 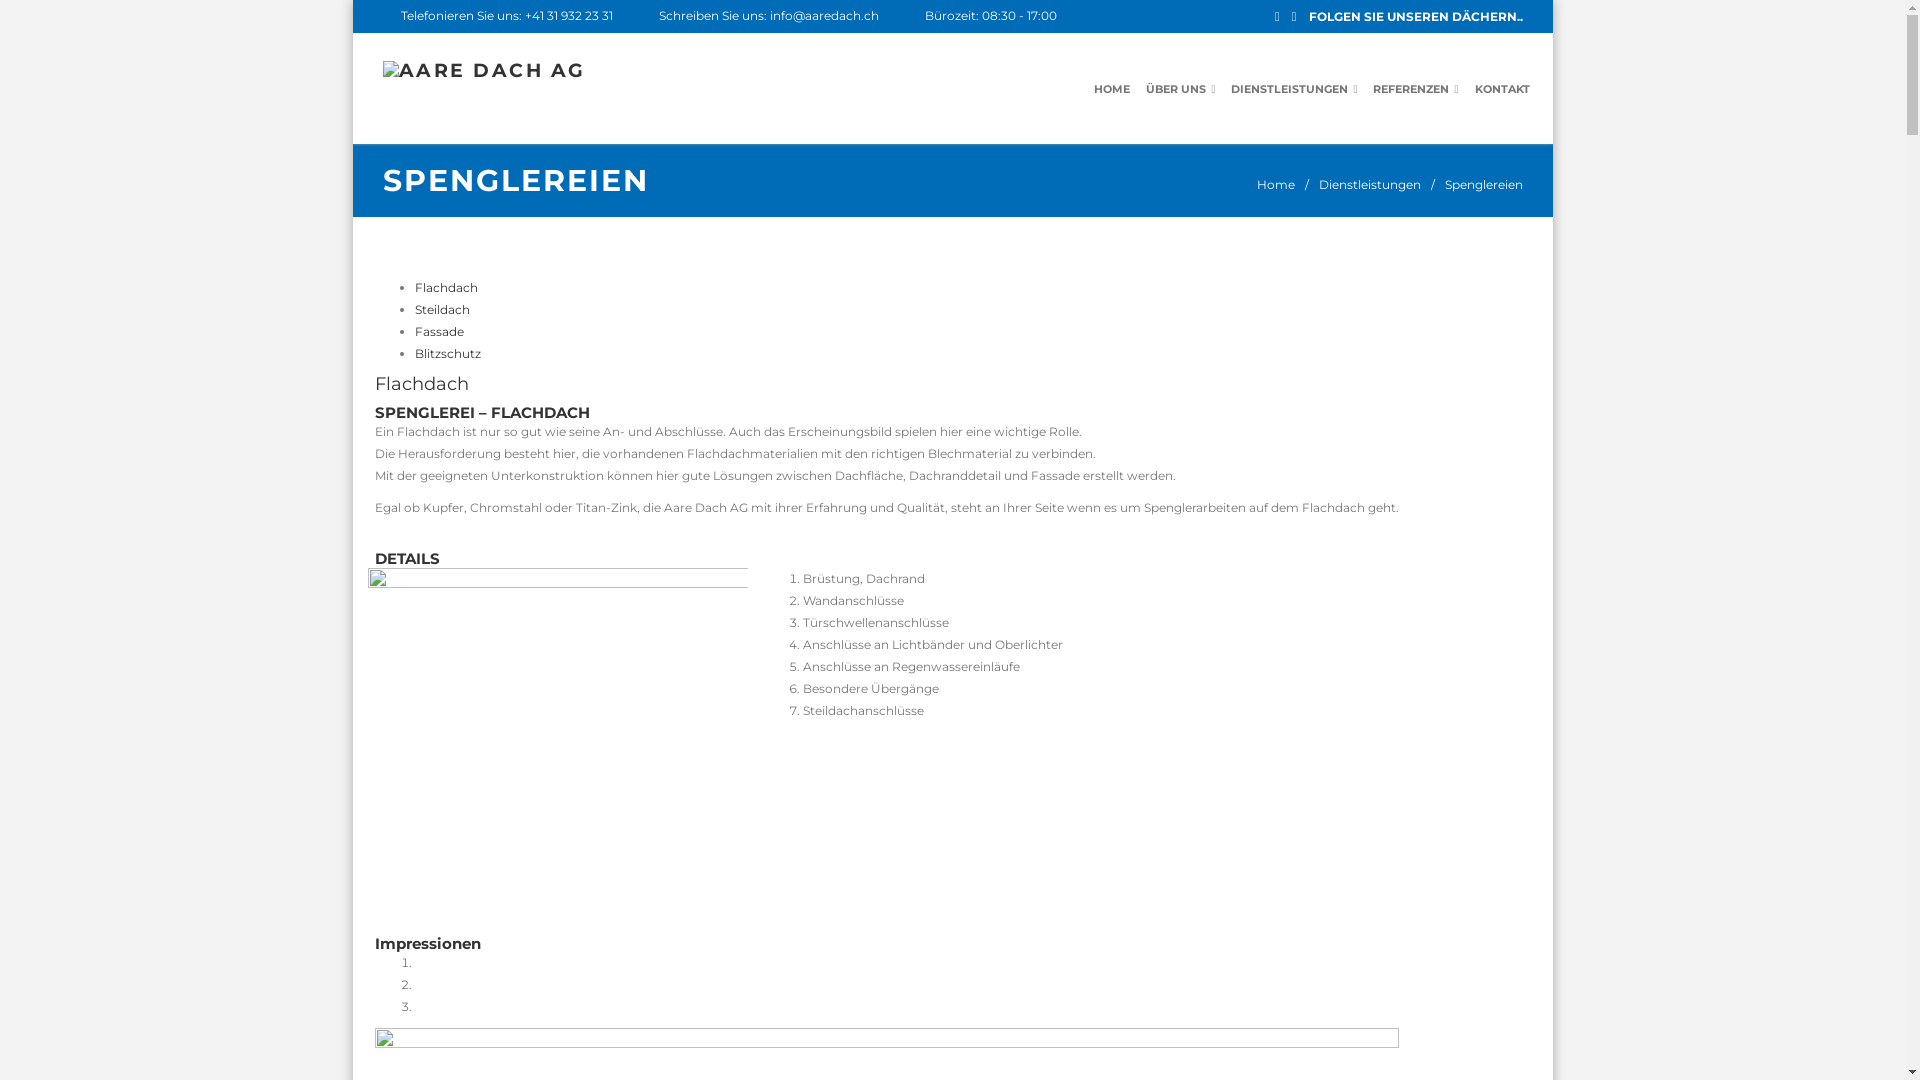 What do you see at coordinates (824, 16) in the screenshot?
I see `info@aaredach.ch` at bounding box center [824, 16].